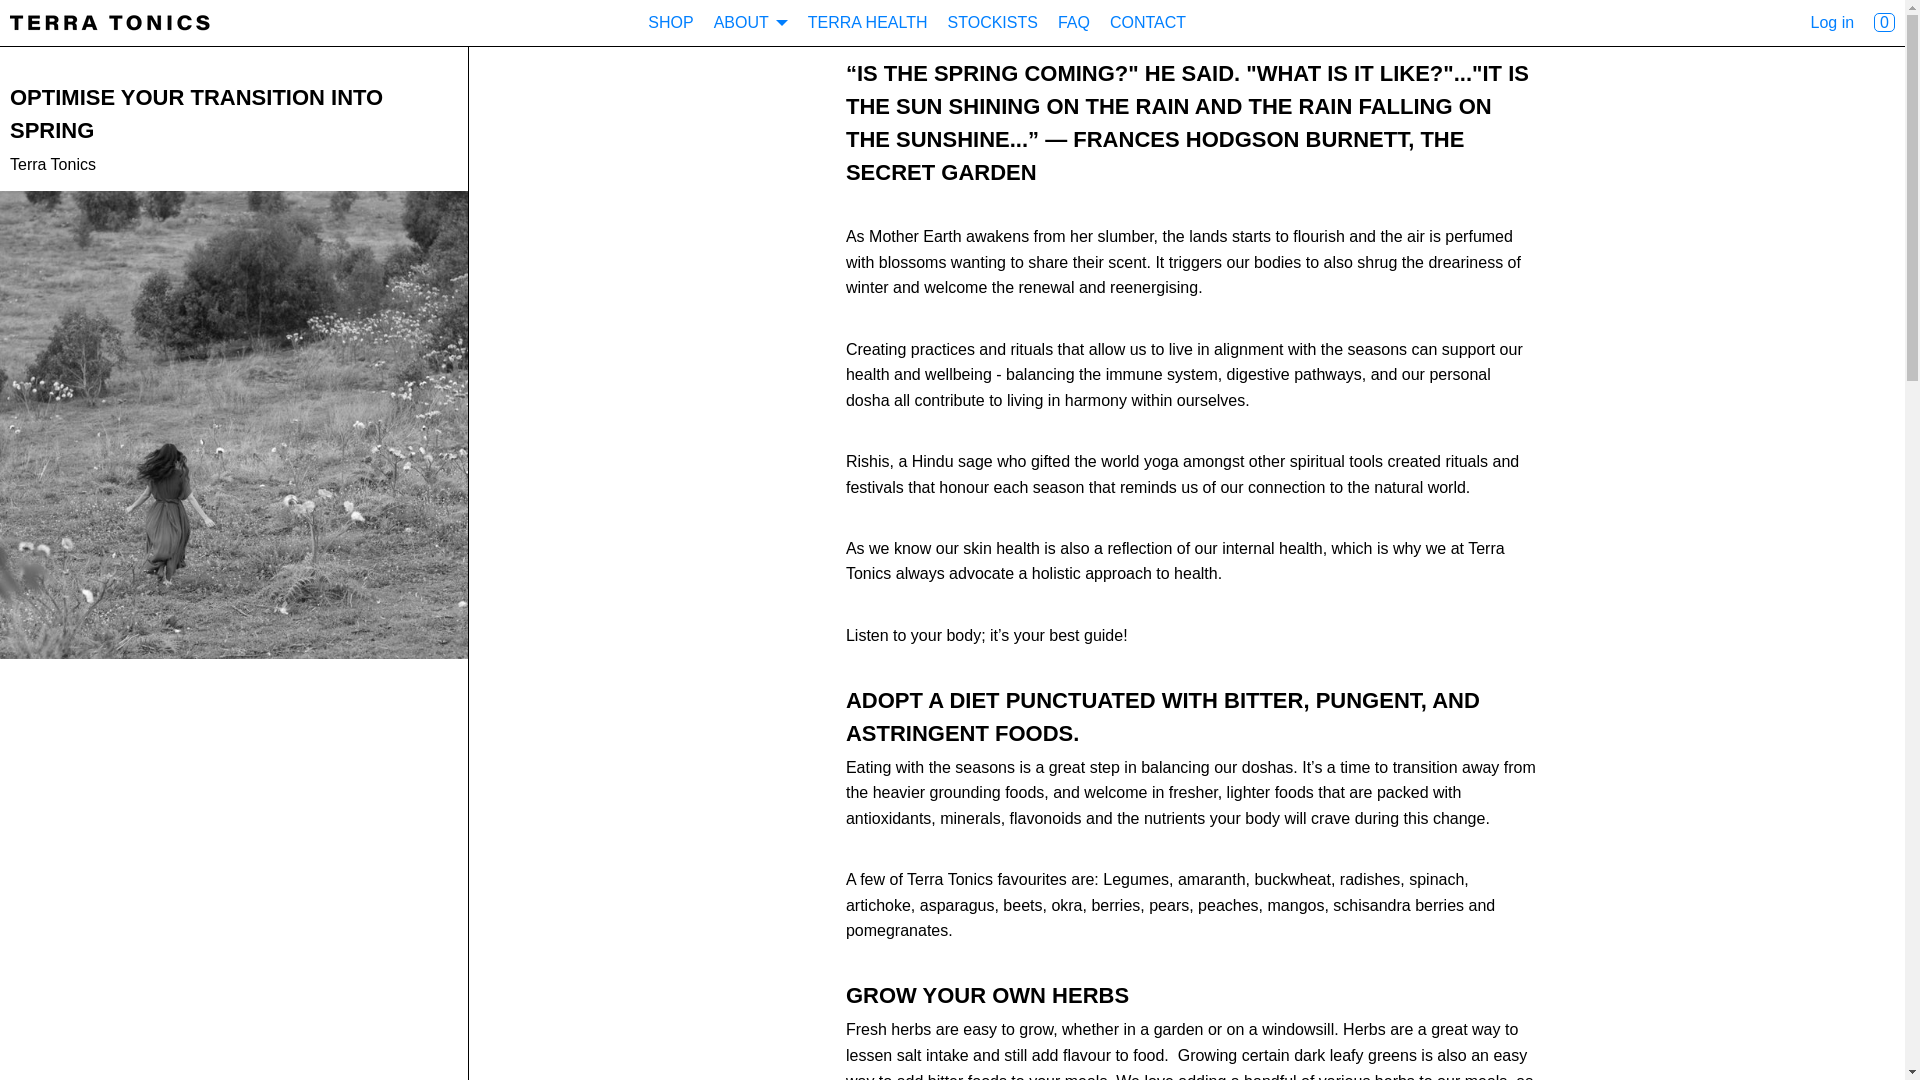 This screenshot has height=1080, width=1920. Describe the element at coordinates (670, 23) in the screenshot. I see `SHOP` at that location.